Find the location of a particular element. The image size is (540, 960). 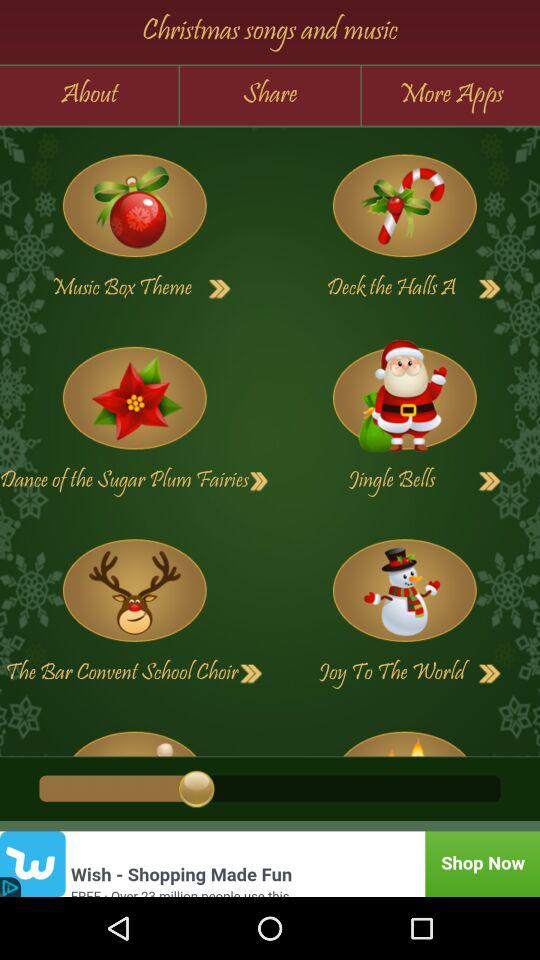

play deck the halls is located at coordinates (404, 206).